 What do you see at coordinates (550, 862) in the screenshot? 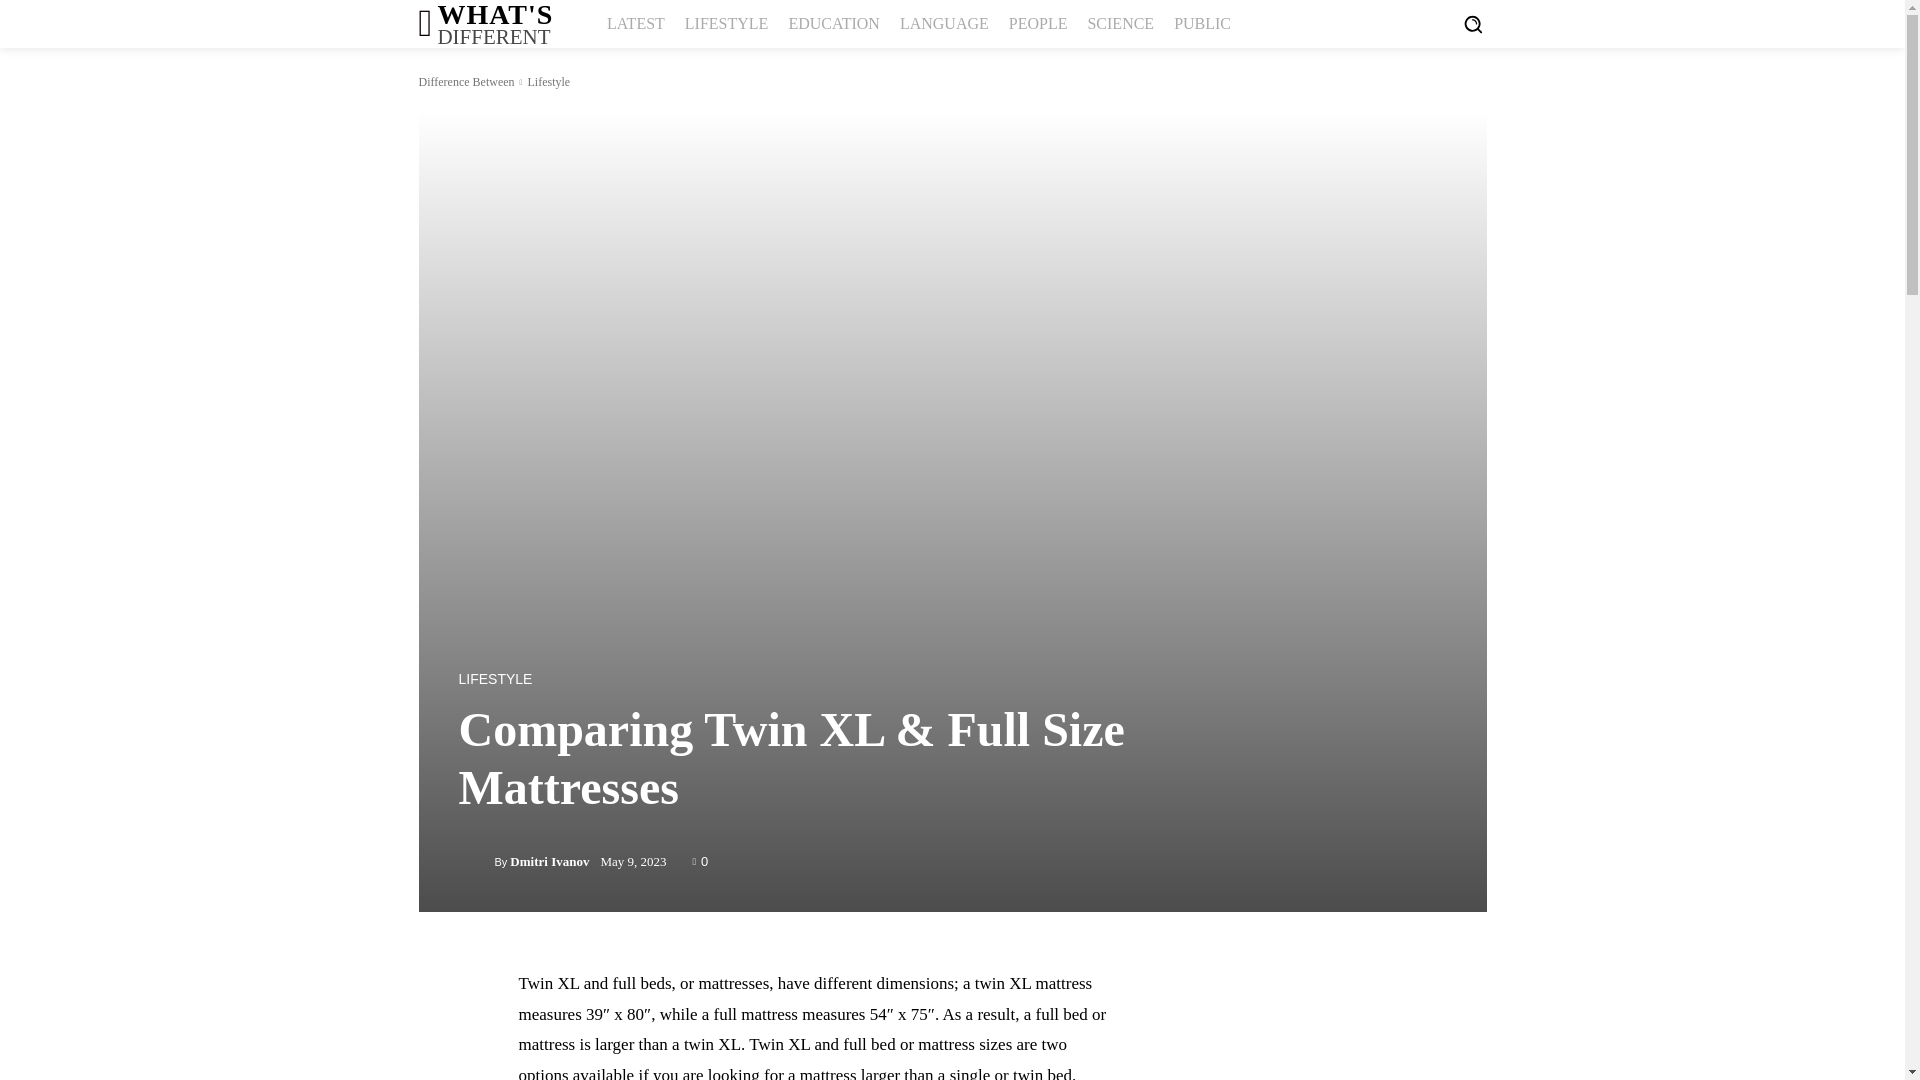
I see `Dmitri Ivanov` at bounding box center [550, 862].